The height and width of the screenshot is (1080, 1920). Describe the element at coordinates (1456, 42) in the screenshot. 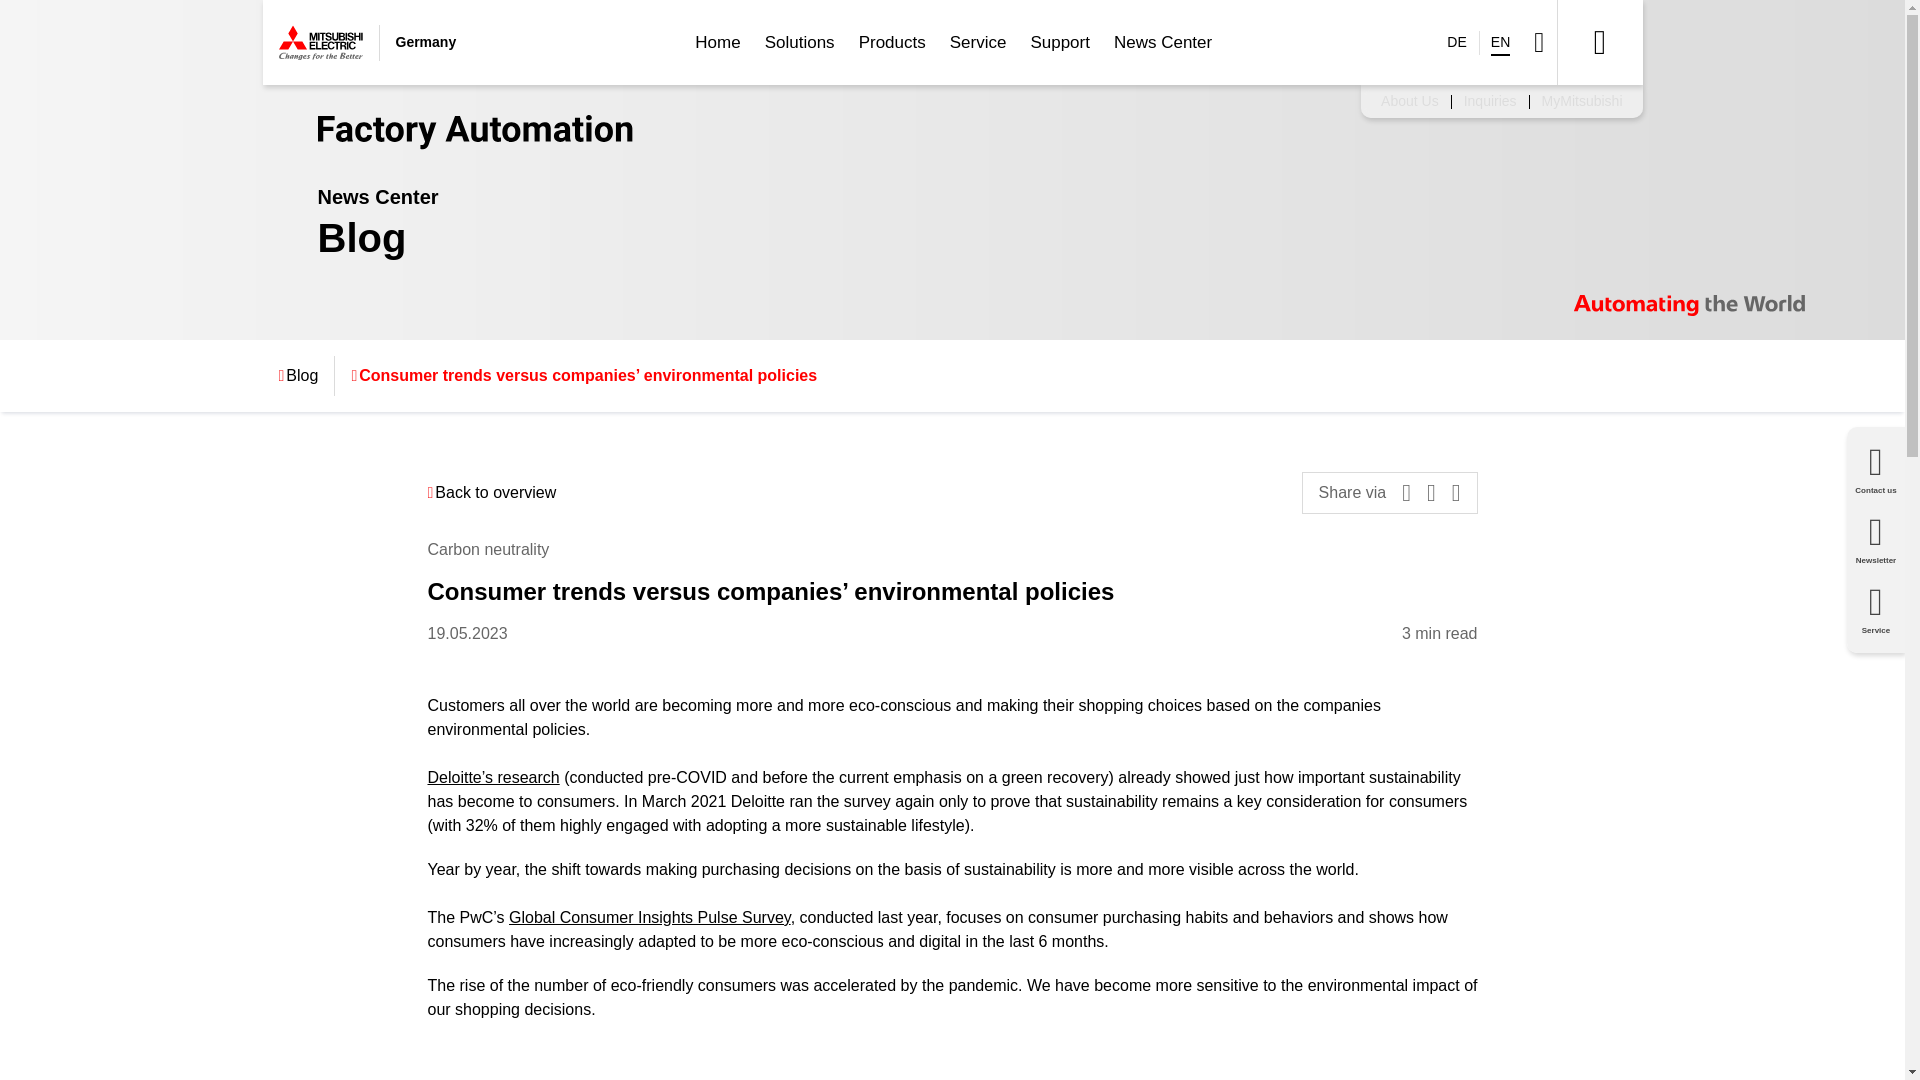

I see `German` at that location.